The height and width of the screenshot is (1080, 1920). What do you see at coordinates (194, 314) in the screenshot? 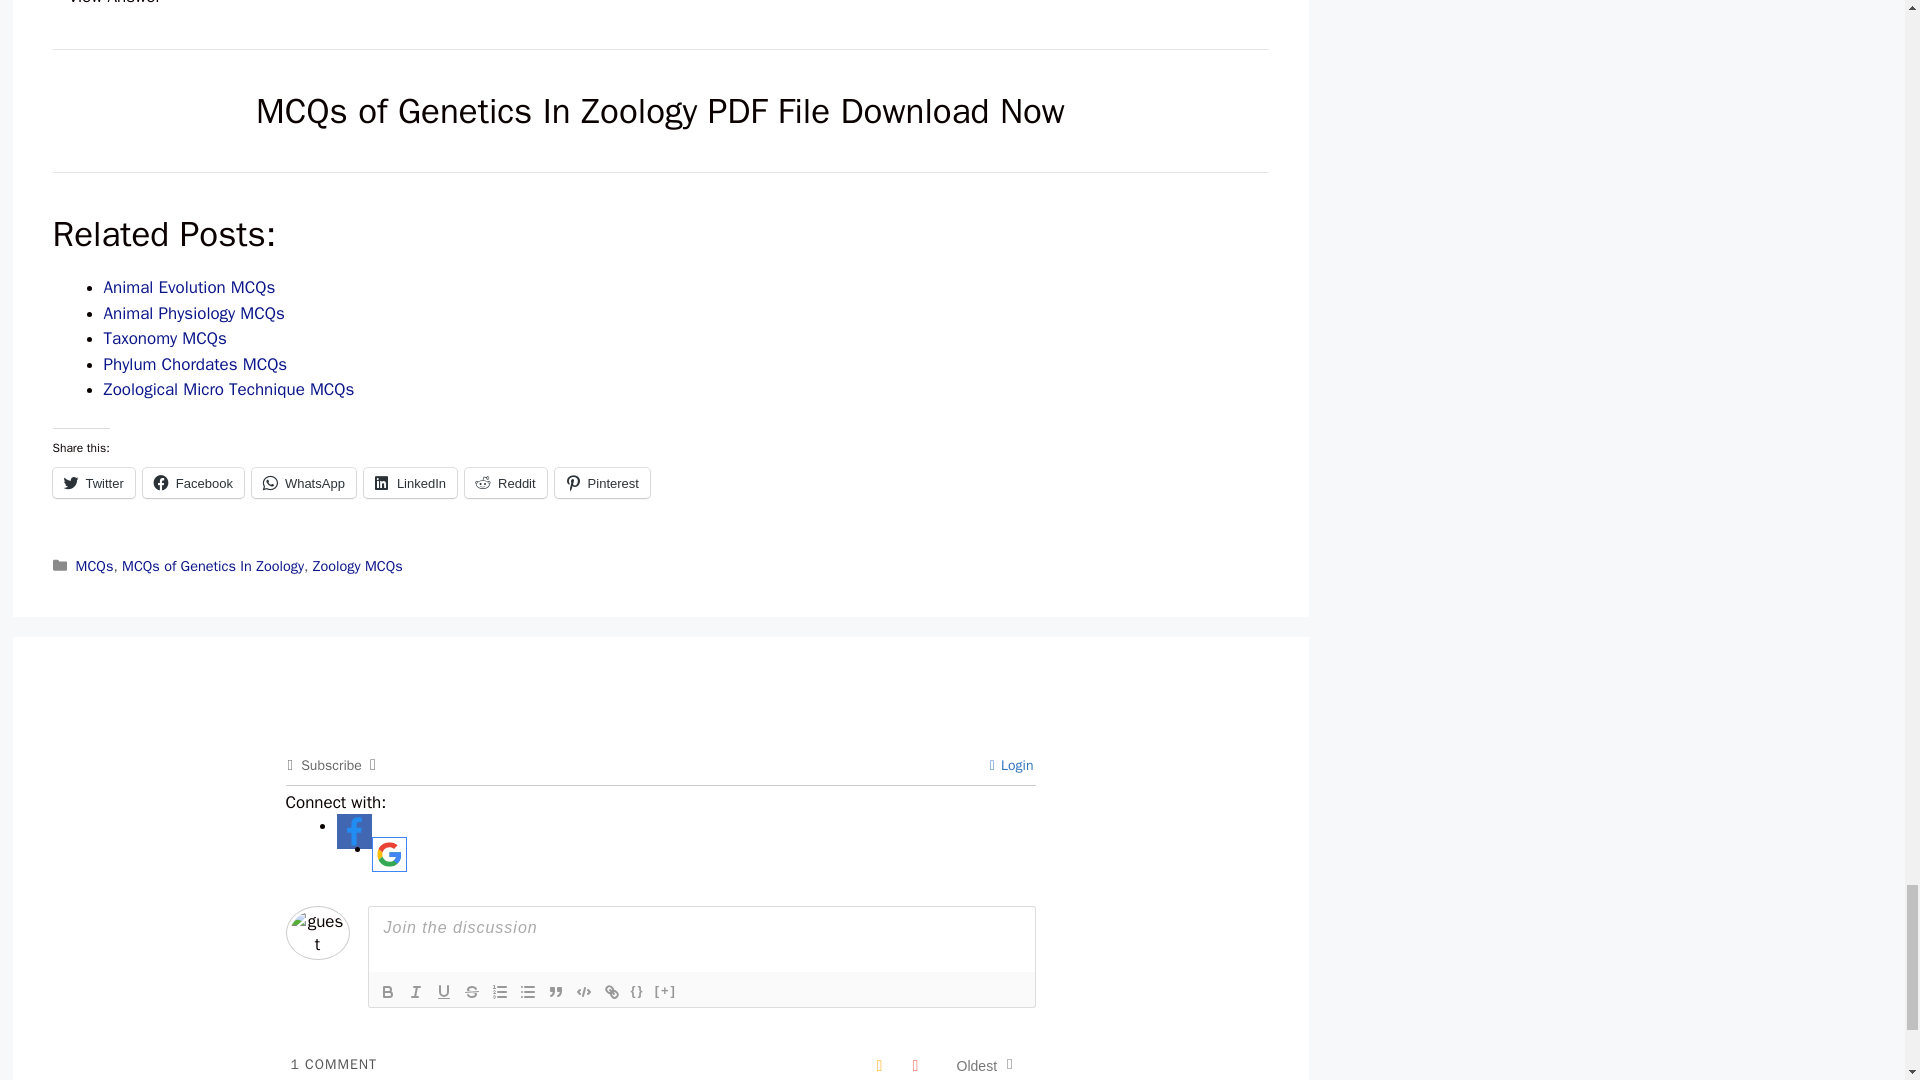
I see `Animal Physiology MCQs` at bounding box center [194, 314].